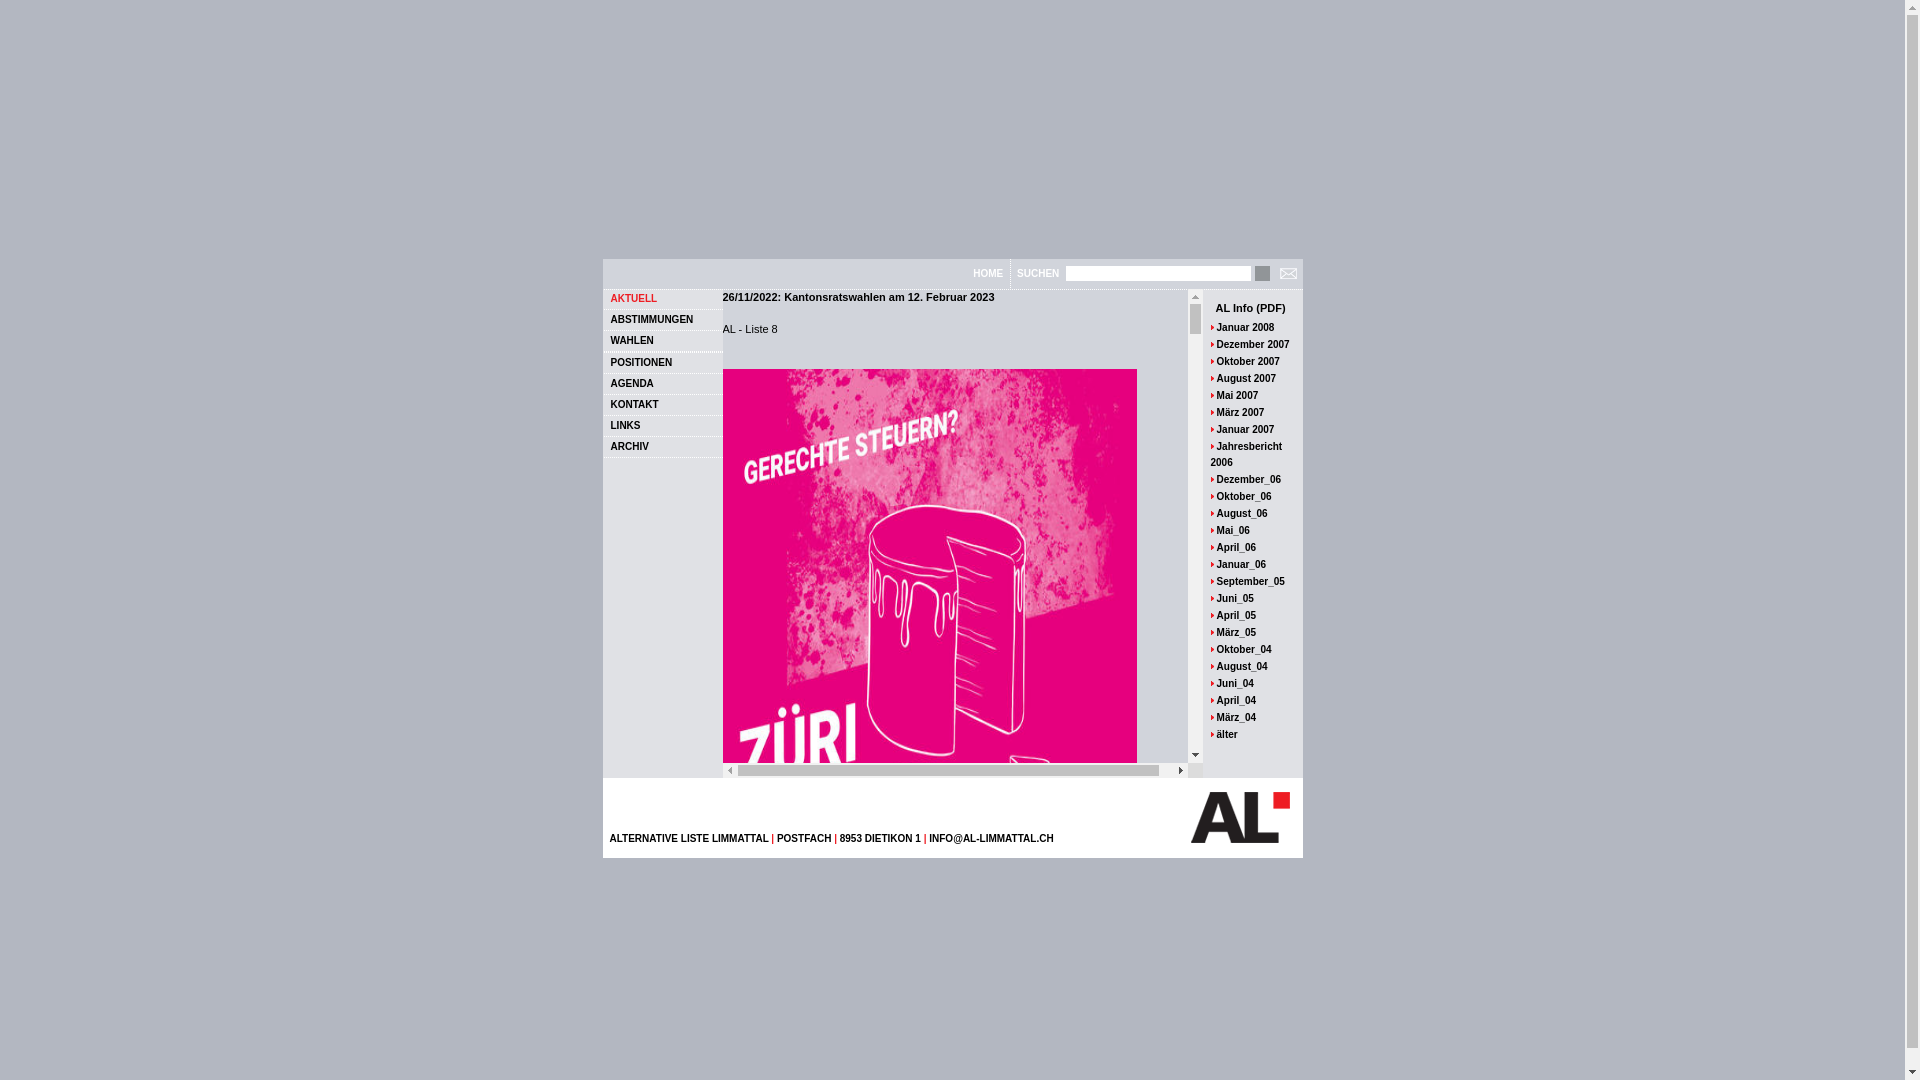 This screenshot has width=1920, height=1080. Describe the element at coordinates (1234, 530) in the screenshot. I see `Mai_06` at that location.